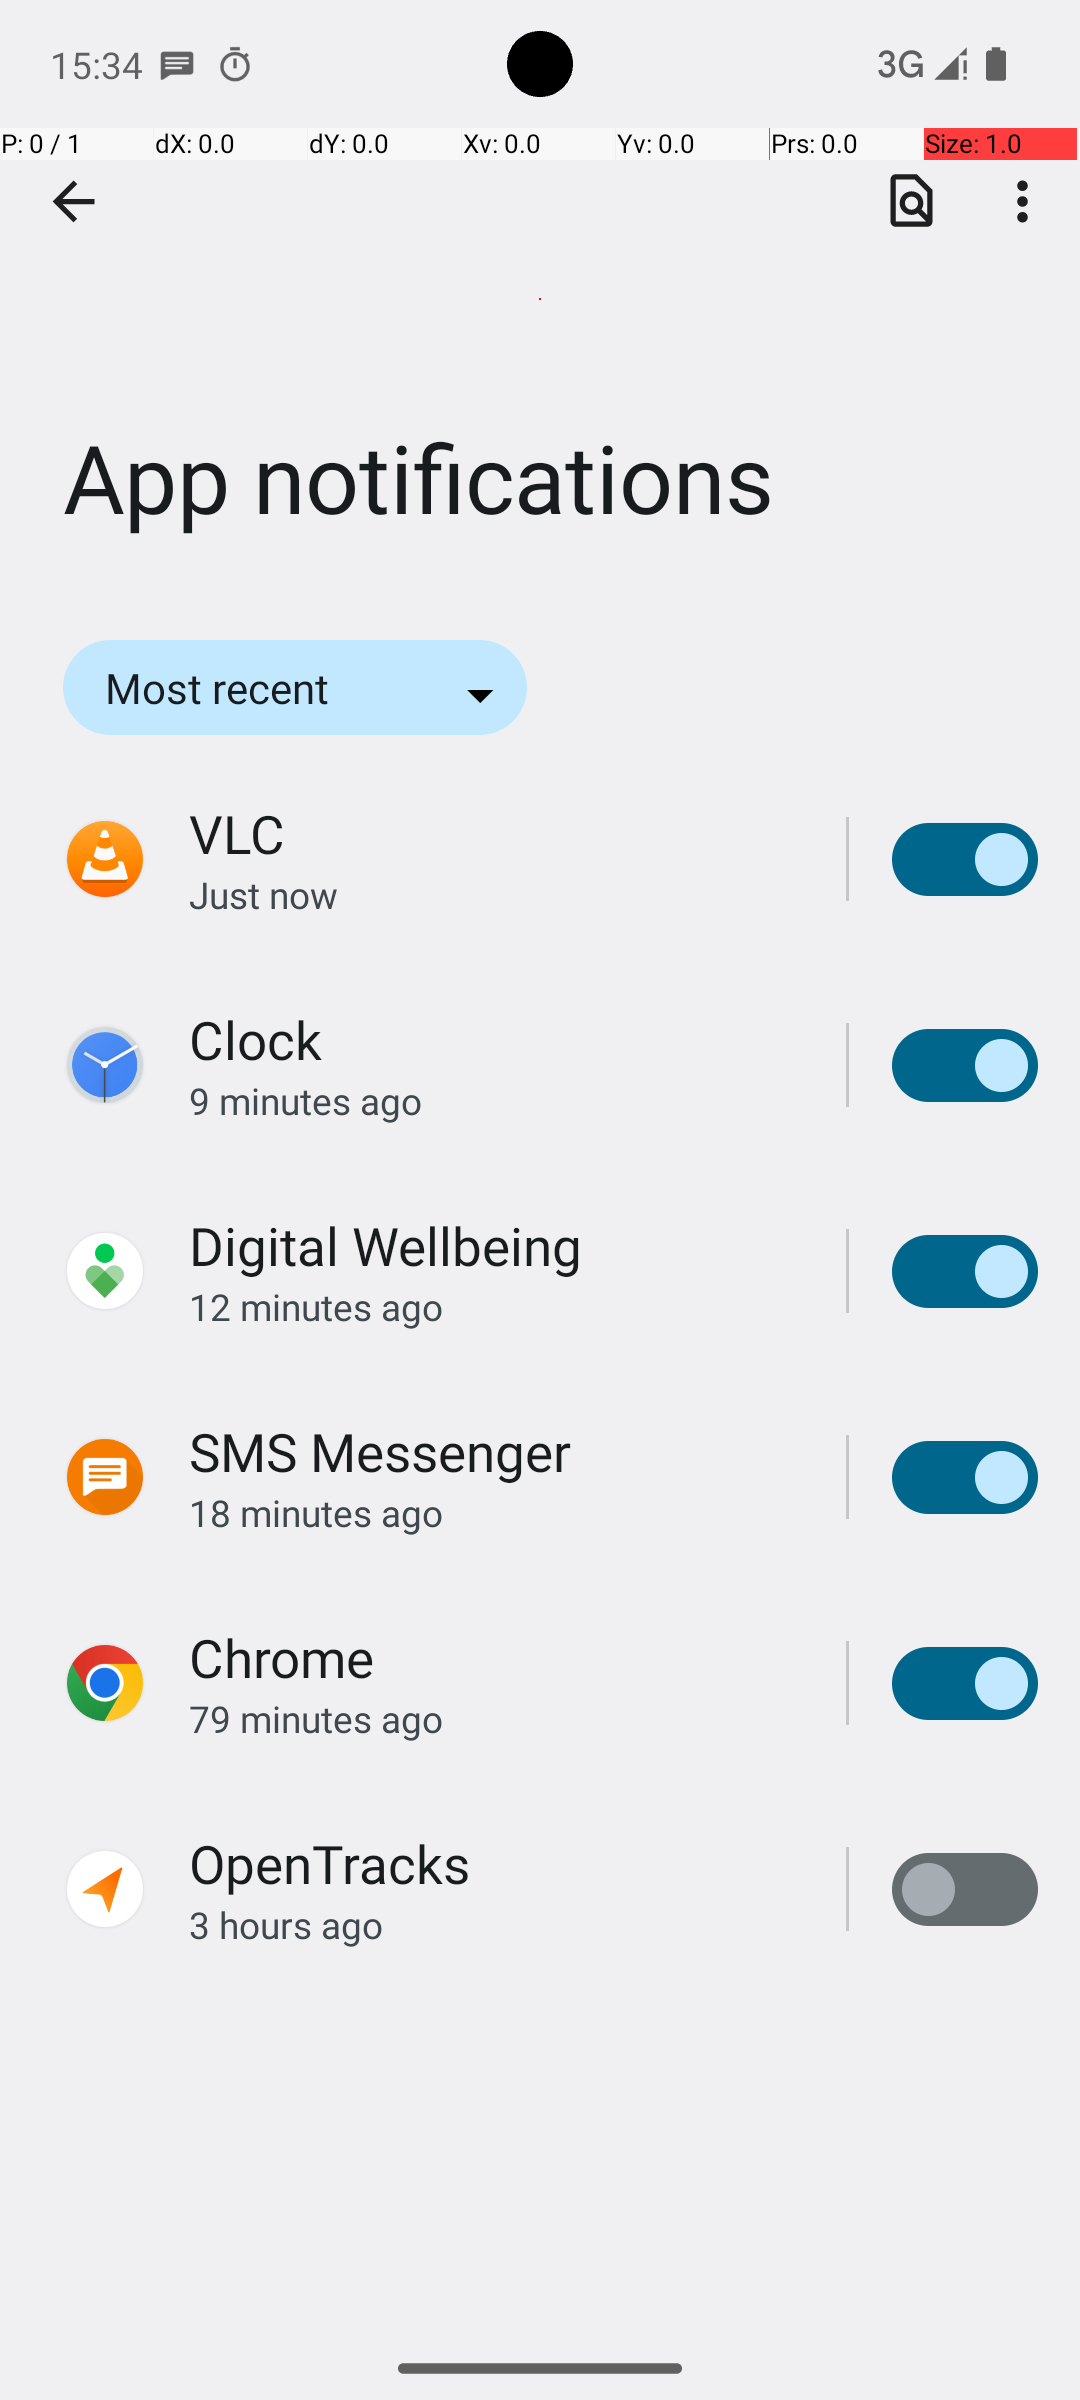 The width and height of the screenshot is (1080, 2400). Describe the element at coordinates (540, 299) in the screenshot. I see `App notifications` at that location.